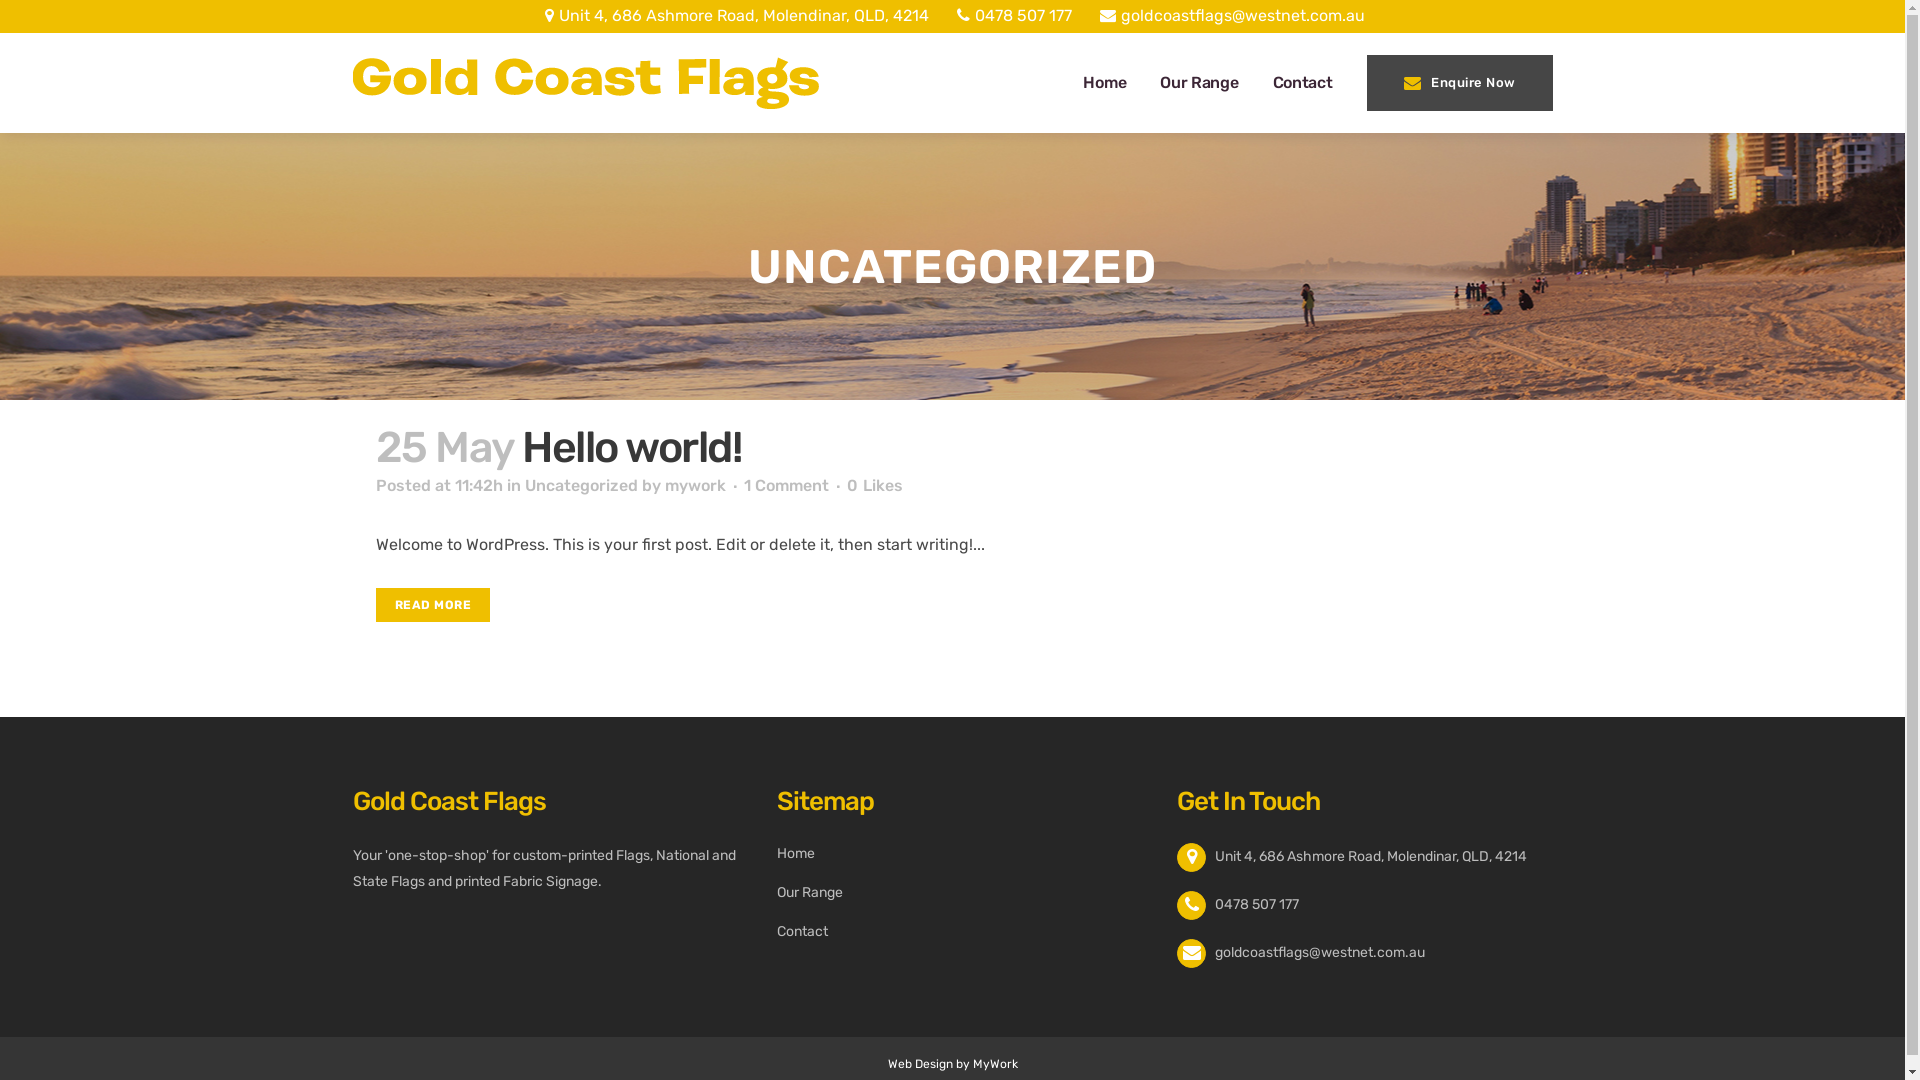 This screenshot has height=1080, width=1920. Describe the element at coordinates (1303, 83) in the screenshot. I see `Contact` at that location.